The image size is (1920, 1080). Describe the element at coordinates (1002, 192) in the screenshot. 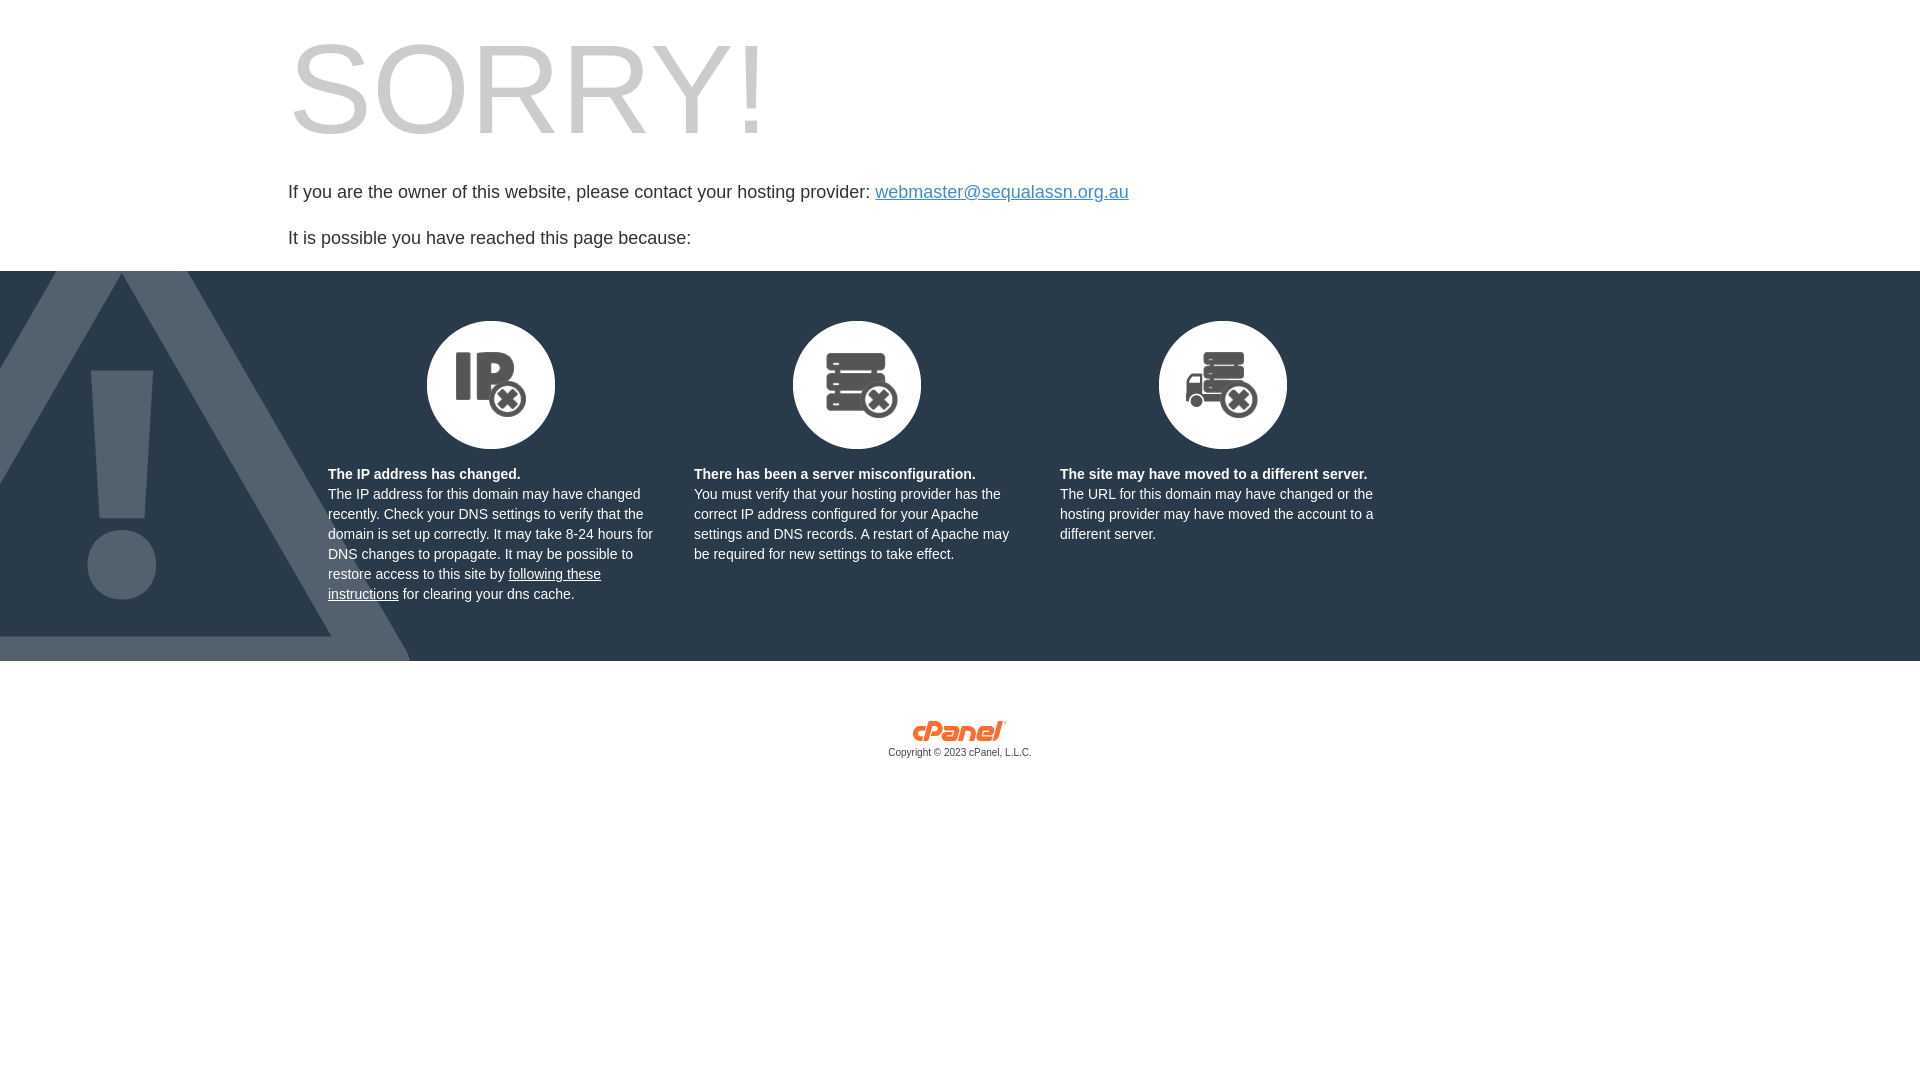

I see `webmaster@sequalassn.org.au` at that location.